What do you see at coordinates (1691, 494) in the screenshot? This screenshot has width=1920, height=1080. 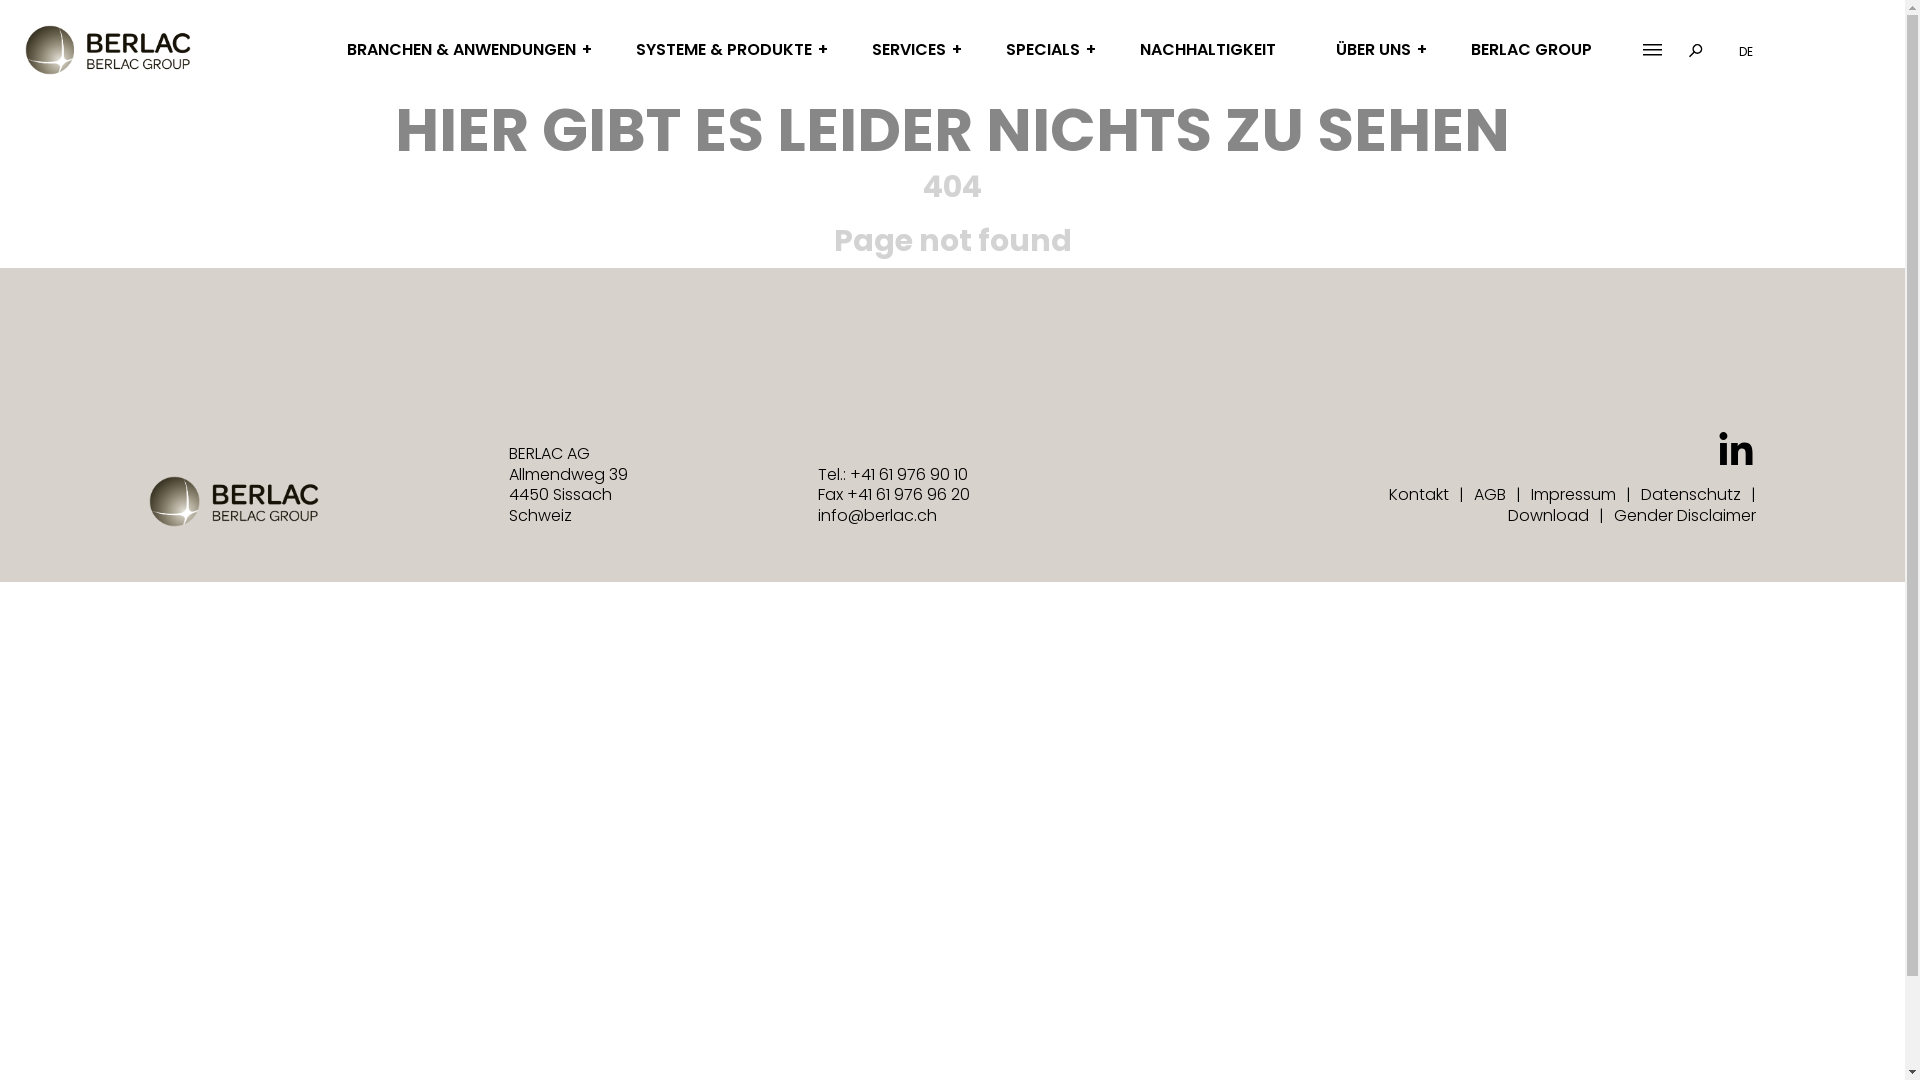 I see `Datenschutz` at bounding box center [1691, 494].